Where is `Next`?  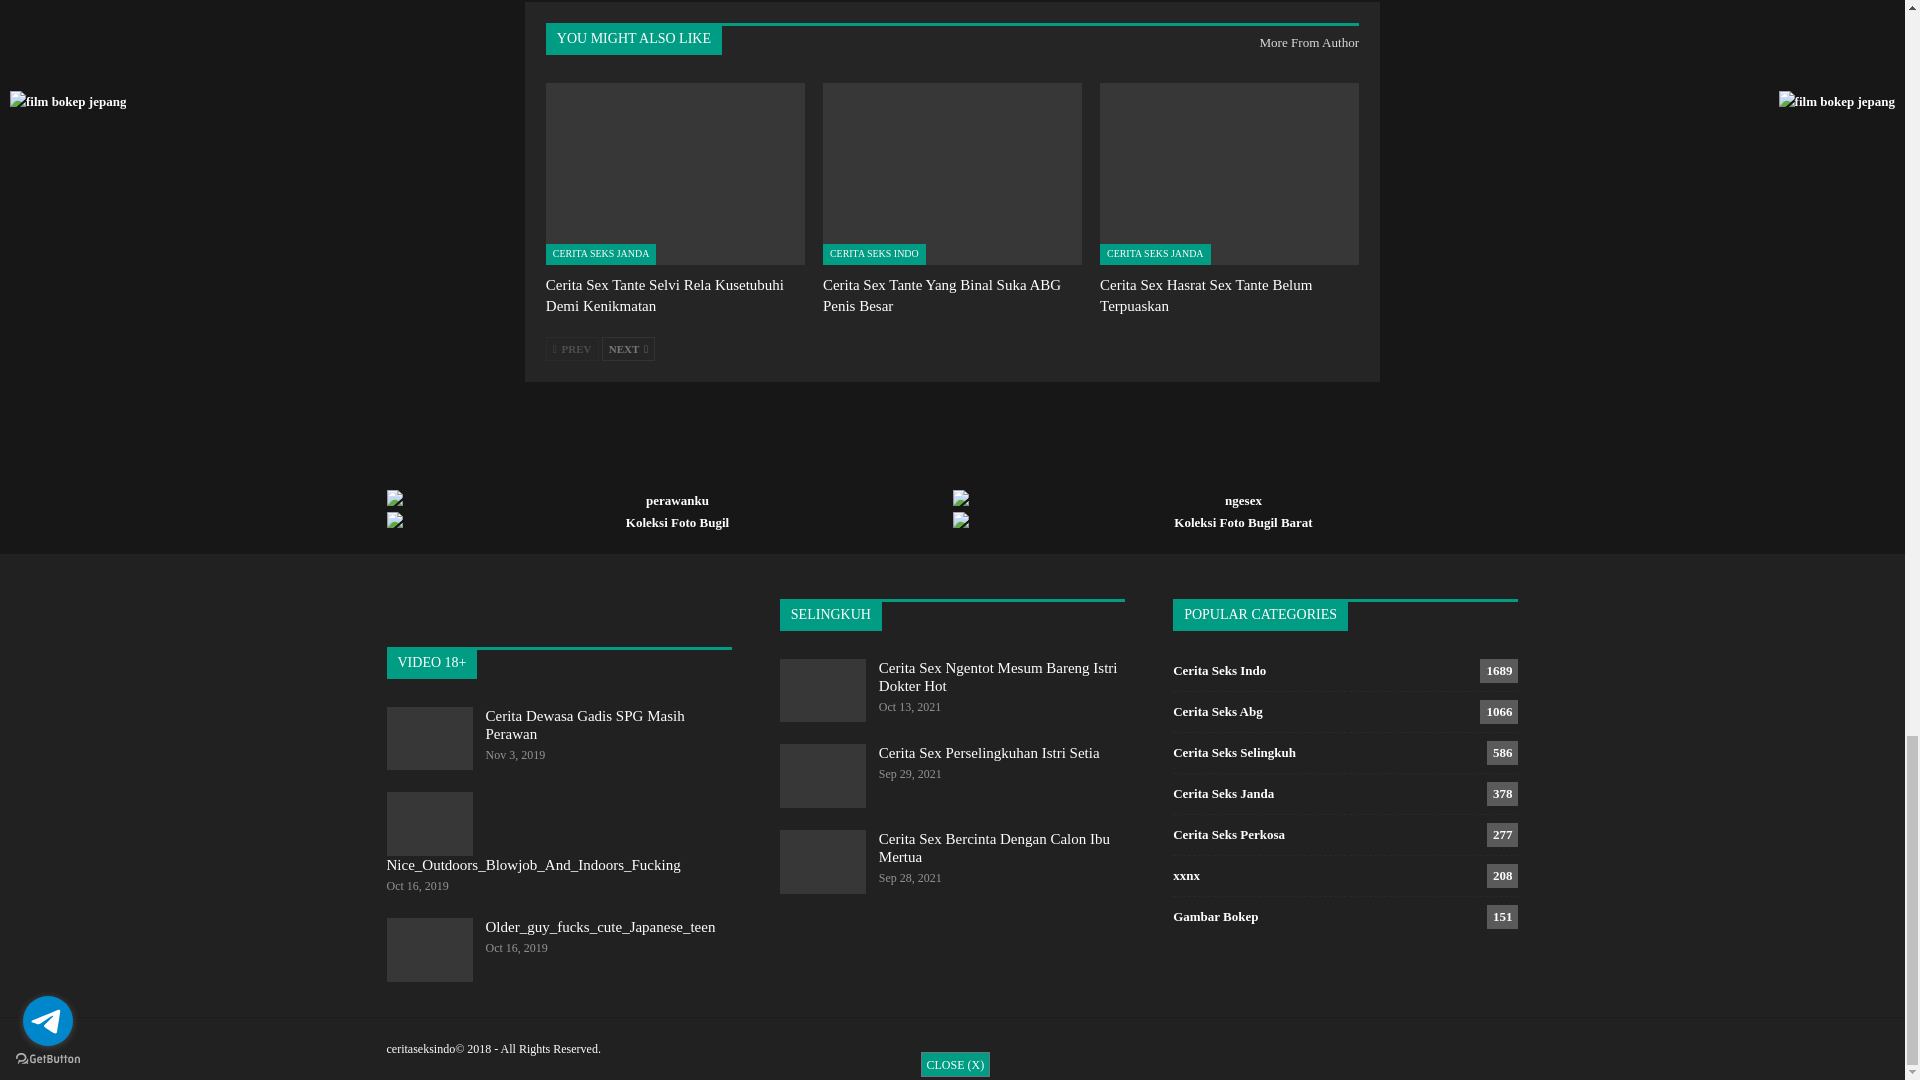 Next is located at coordinates (628, 348).